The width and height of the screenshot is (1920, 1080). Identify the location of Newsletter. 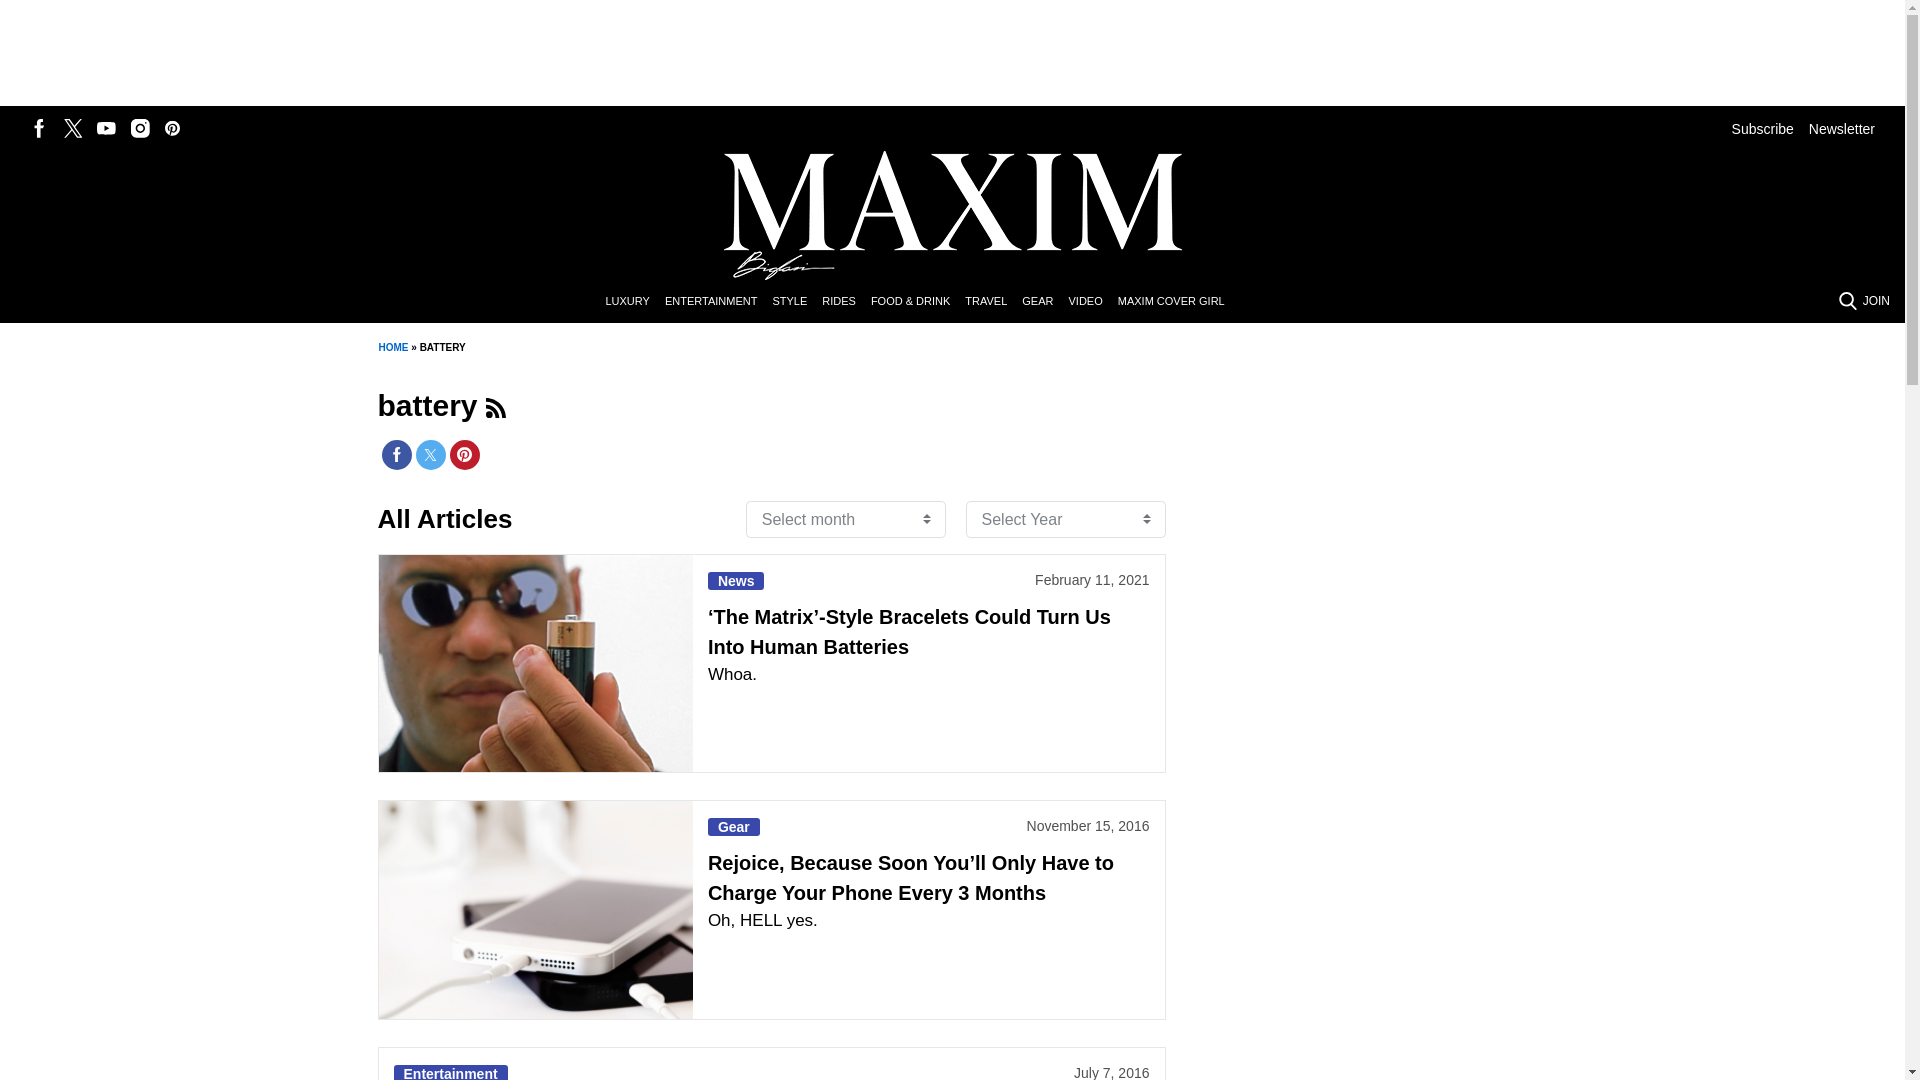
(1842, 128).